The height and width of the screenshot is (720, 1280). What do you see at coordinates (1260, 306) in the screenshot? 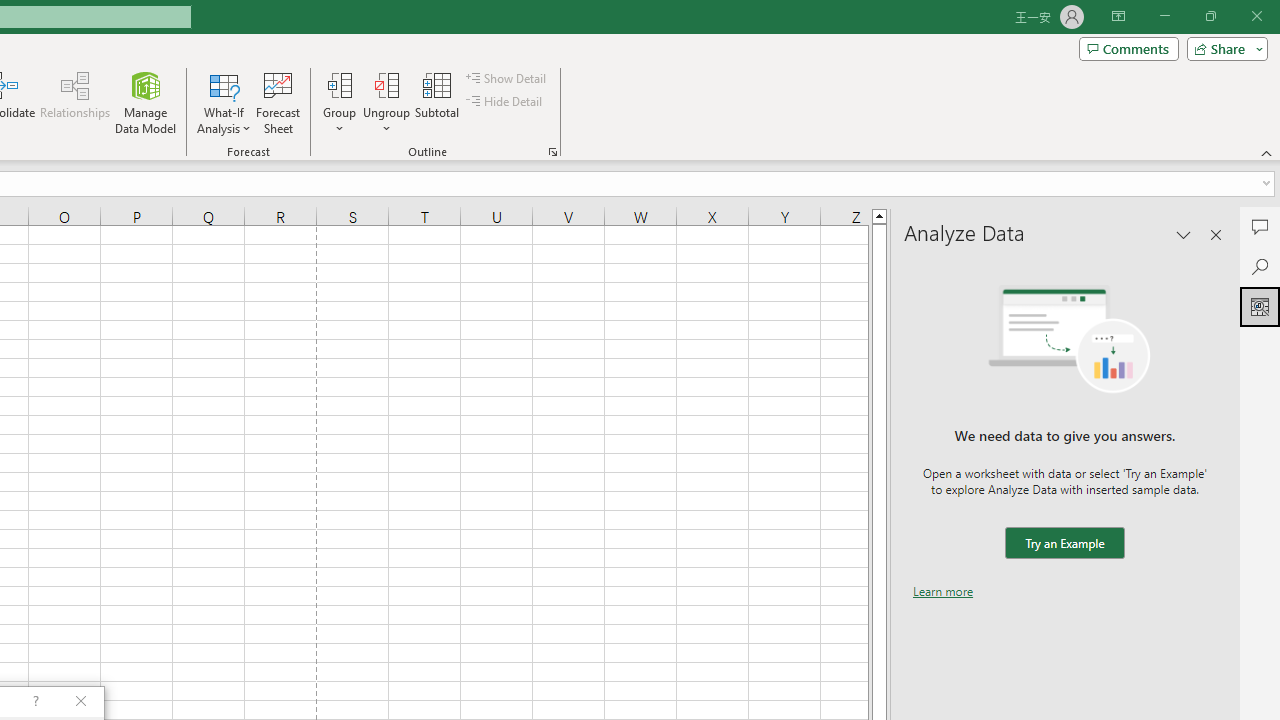
I see `Analyze Data` at bounding box center [1260, 306].